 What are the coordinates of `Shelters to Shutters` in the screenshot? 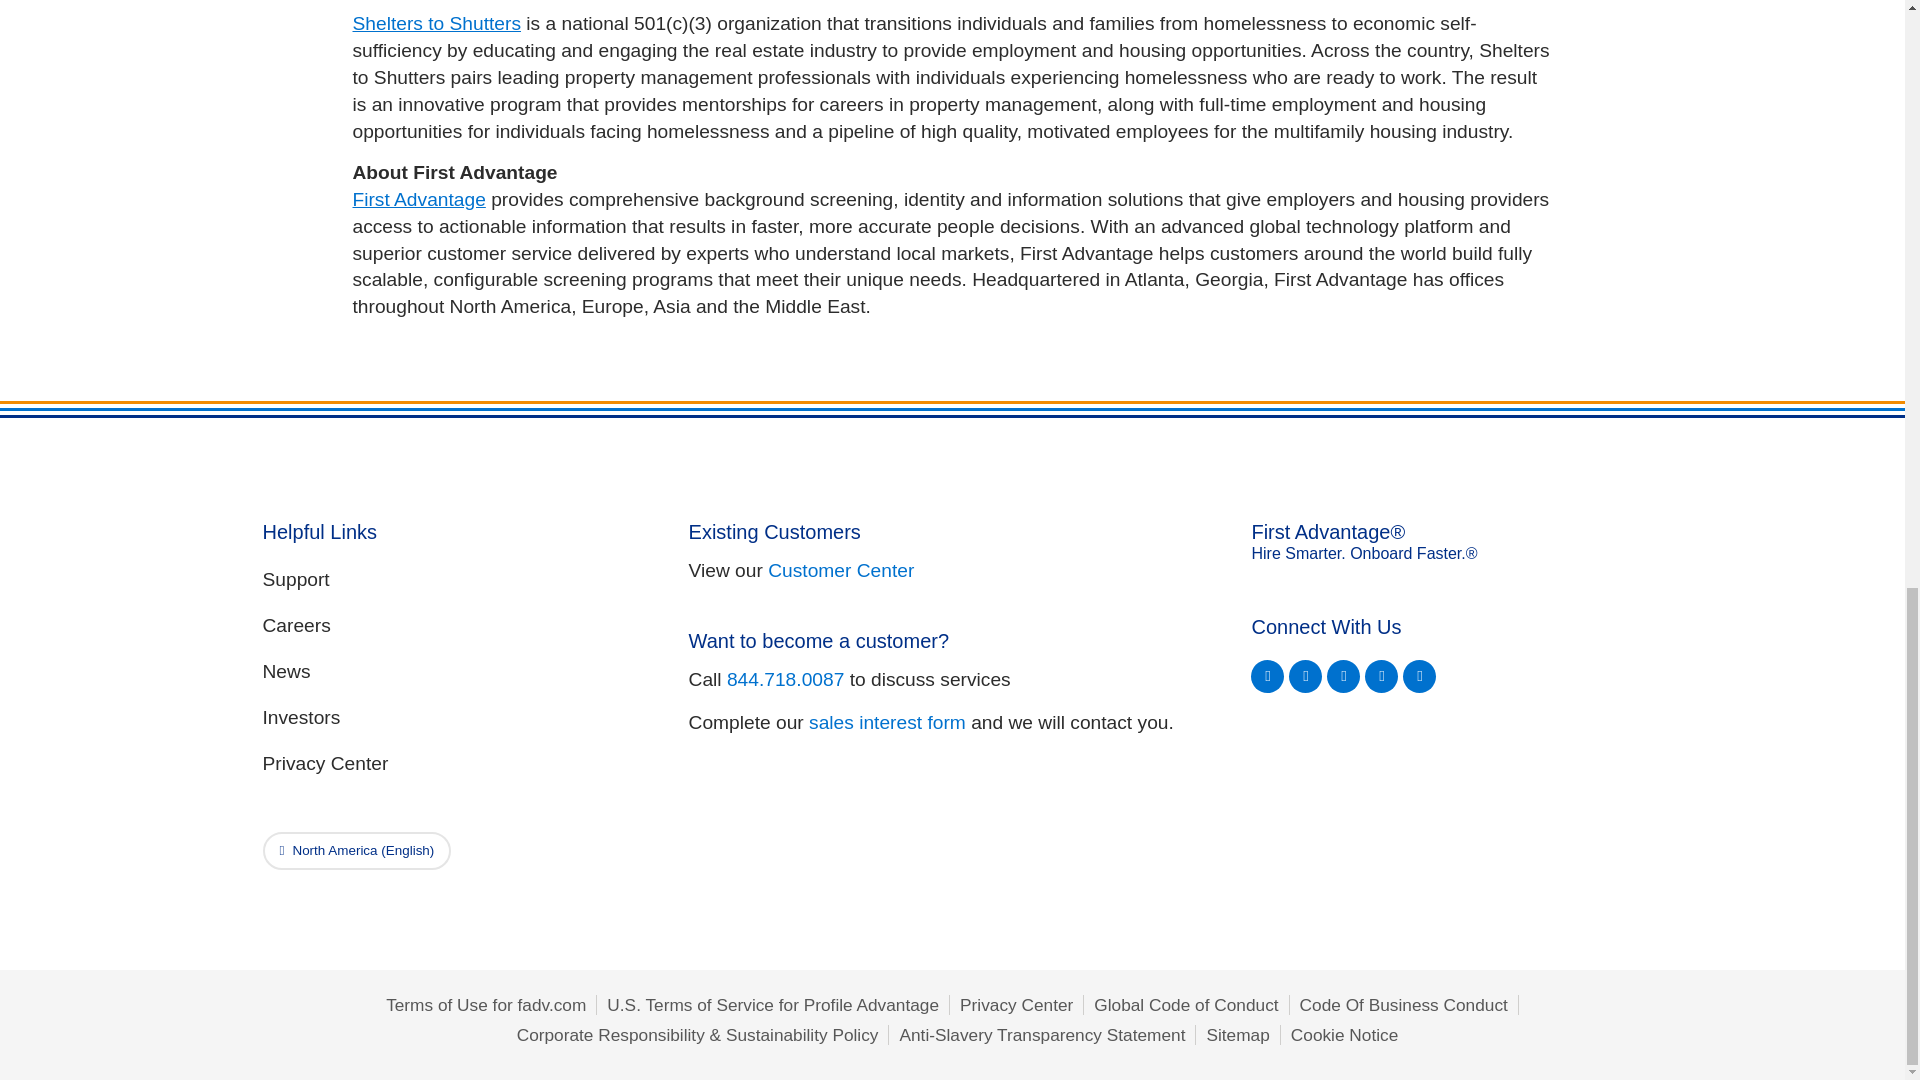 It's located at (436, 22).